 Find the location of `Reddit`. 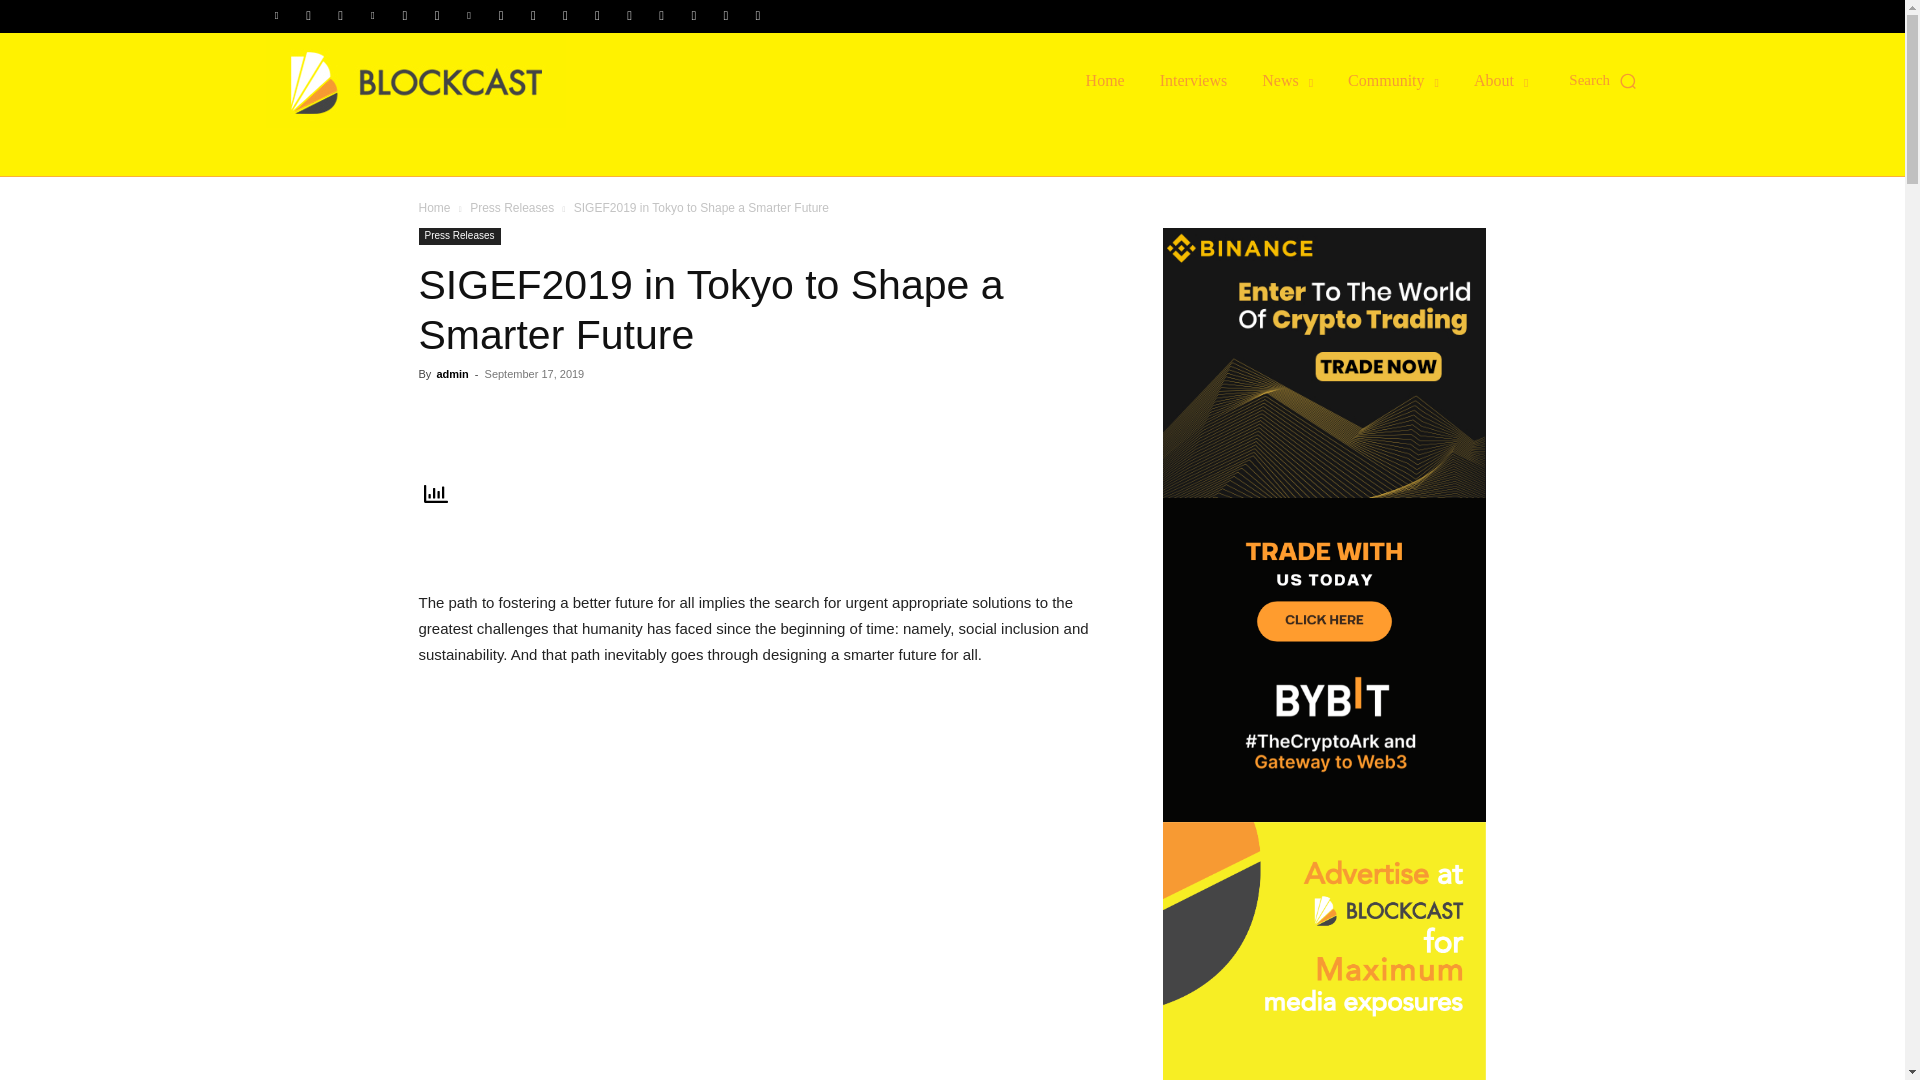

Reddit is located at coordinates (500, 16).